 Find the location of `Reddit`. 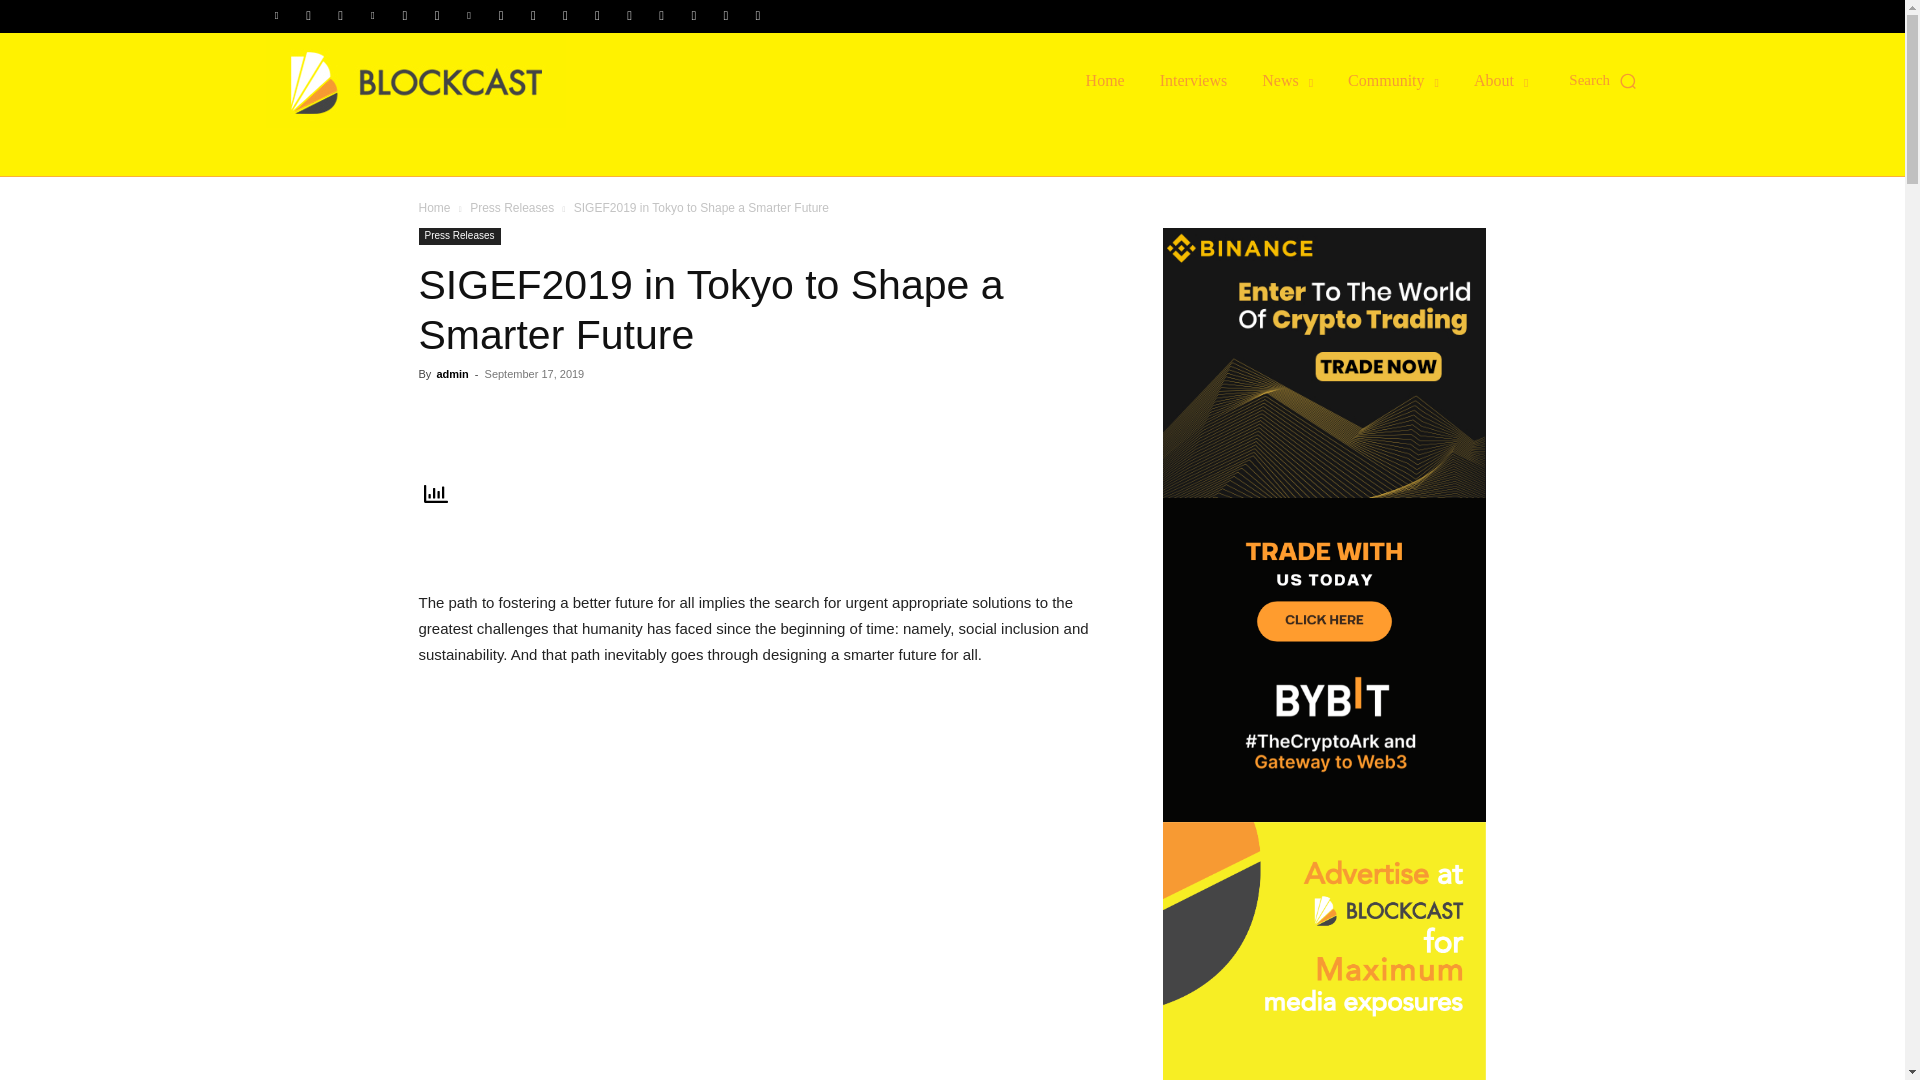

Reddit is located at coordinates (500, 16).